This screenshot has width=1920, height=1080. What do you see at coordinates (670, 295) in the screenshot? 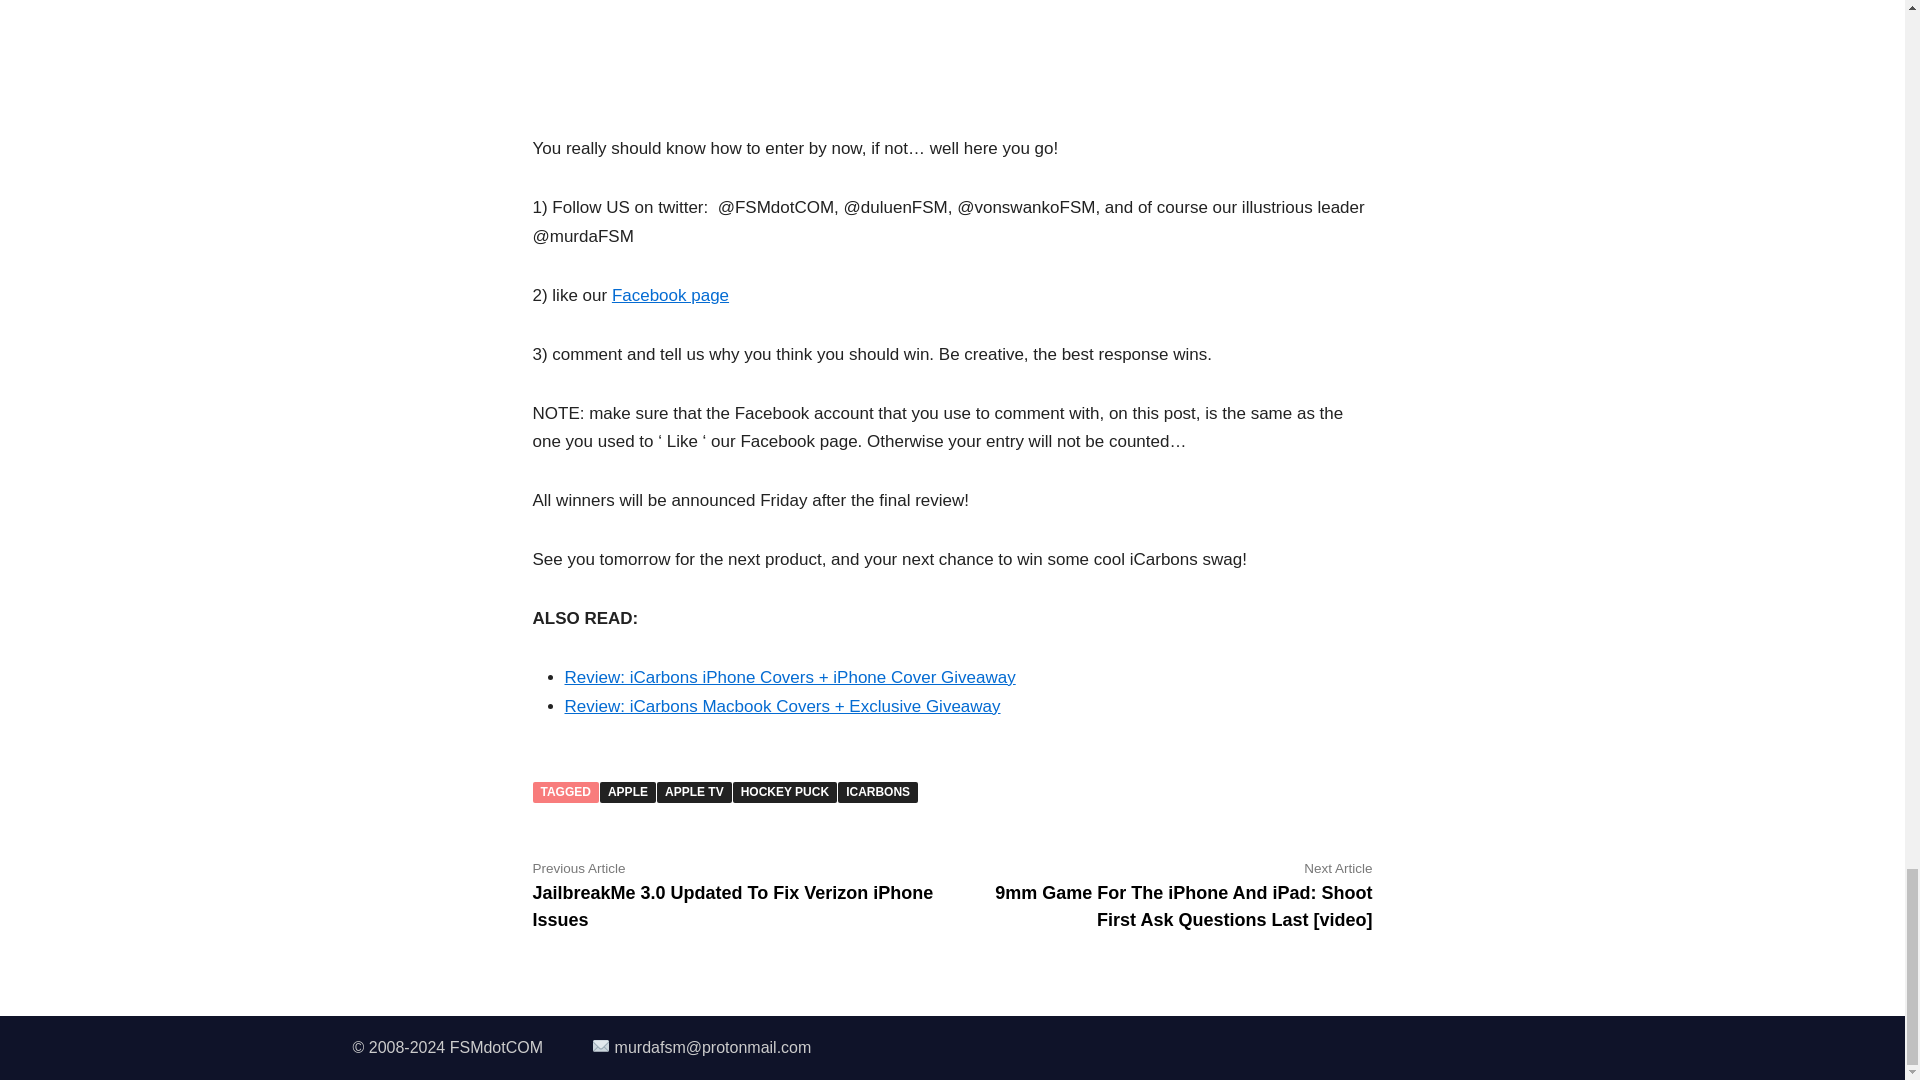
I see `Facebook page` at bounding box center [670, 295].